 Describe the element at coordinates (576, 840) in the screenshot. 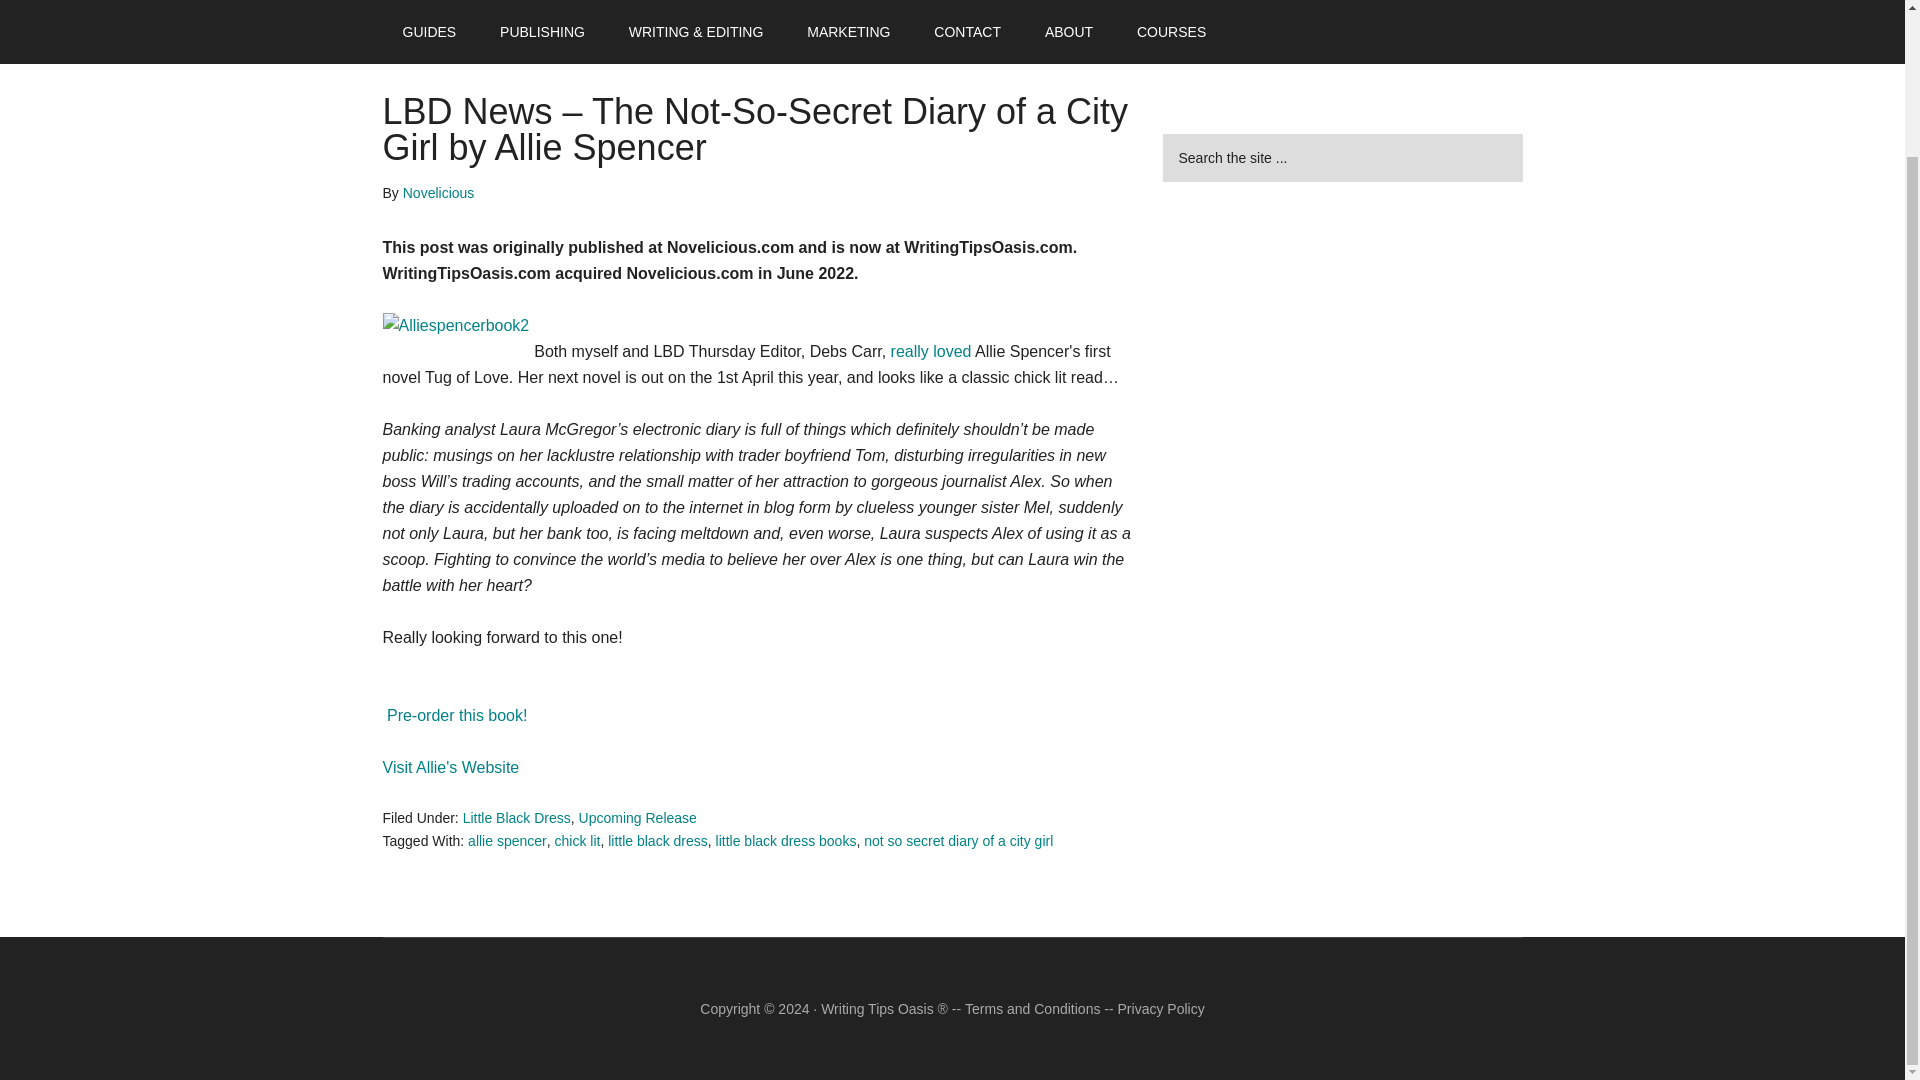

I see `chick lit` at that location.